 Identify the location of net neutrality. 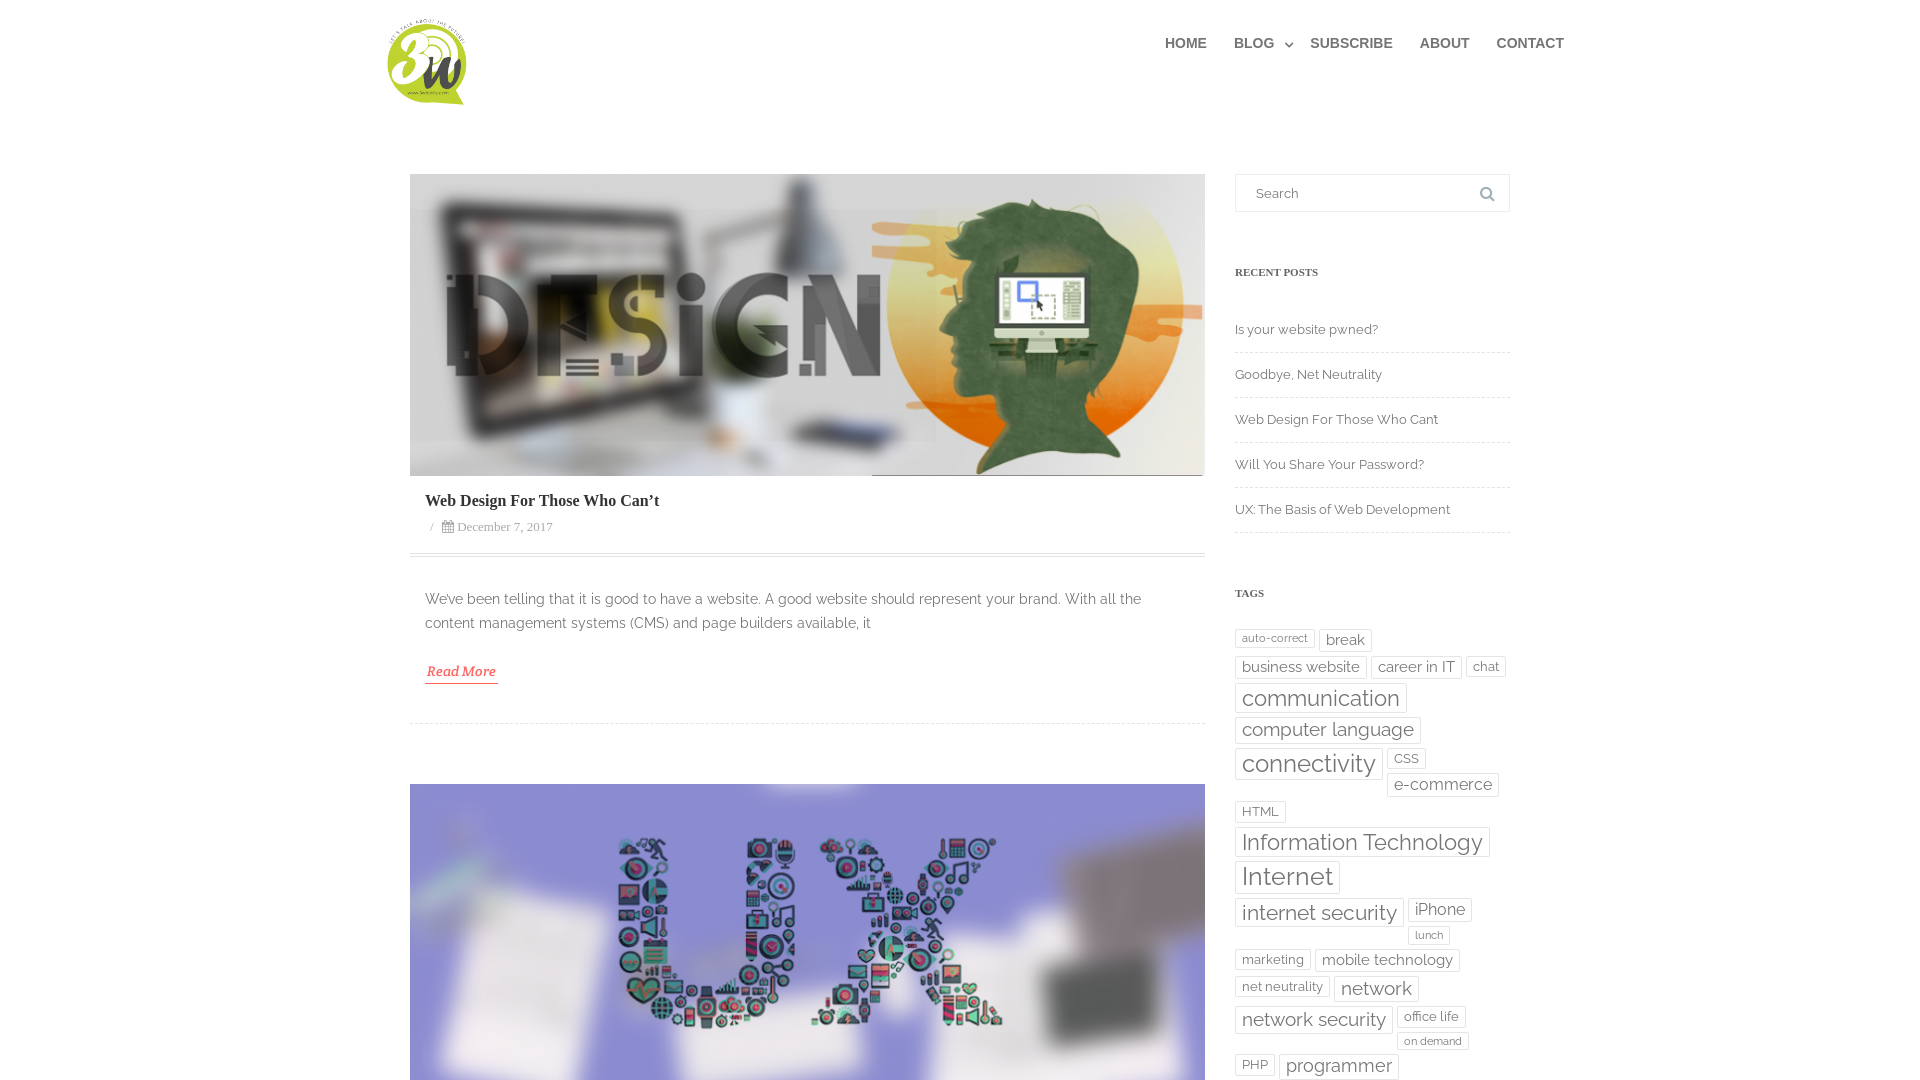
(1282, 986).